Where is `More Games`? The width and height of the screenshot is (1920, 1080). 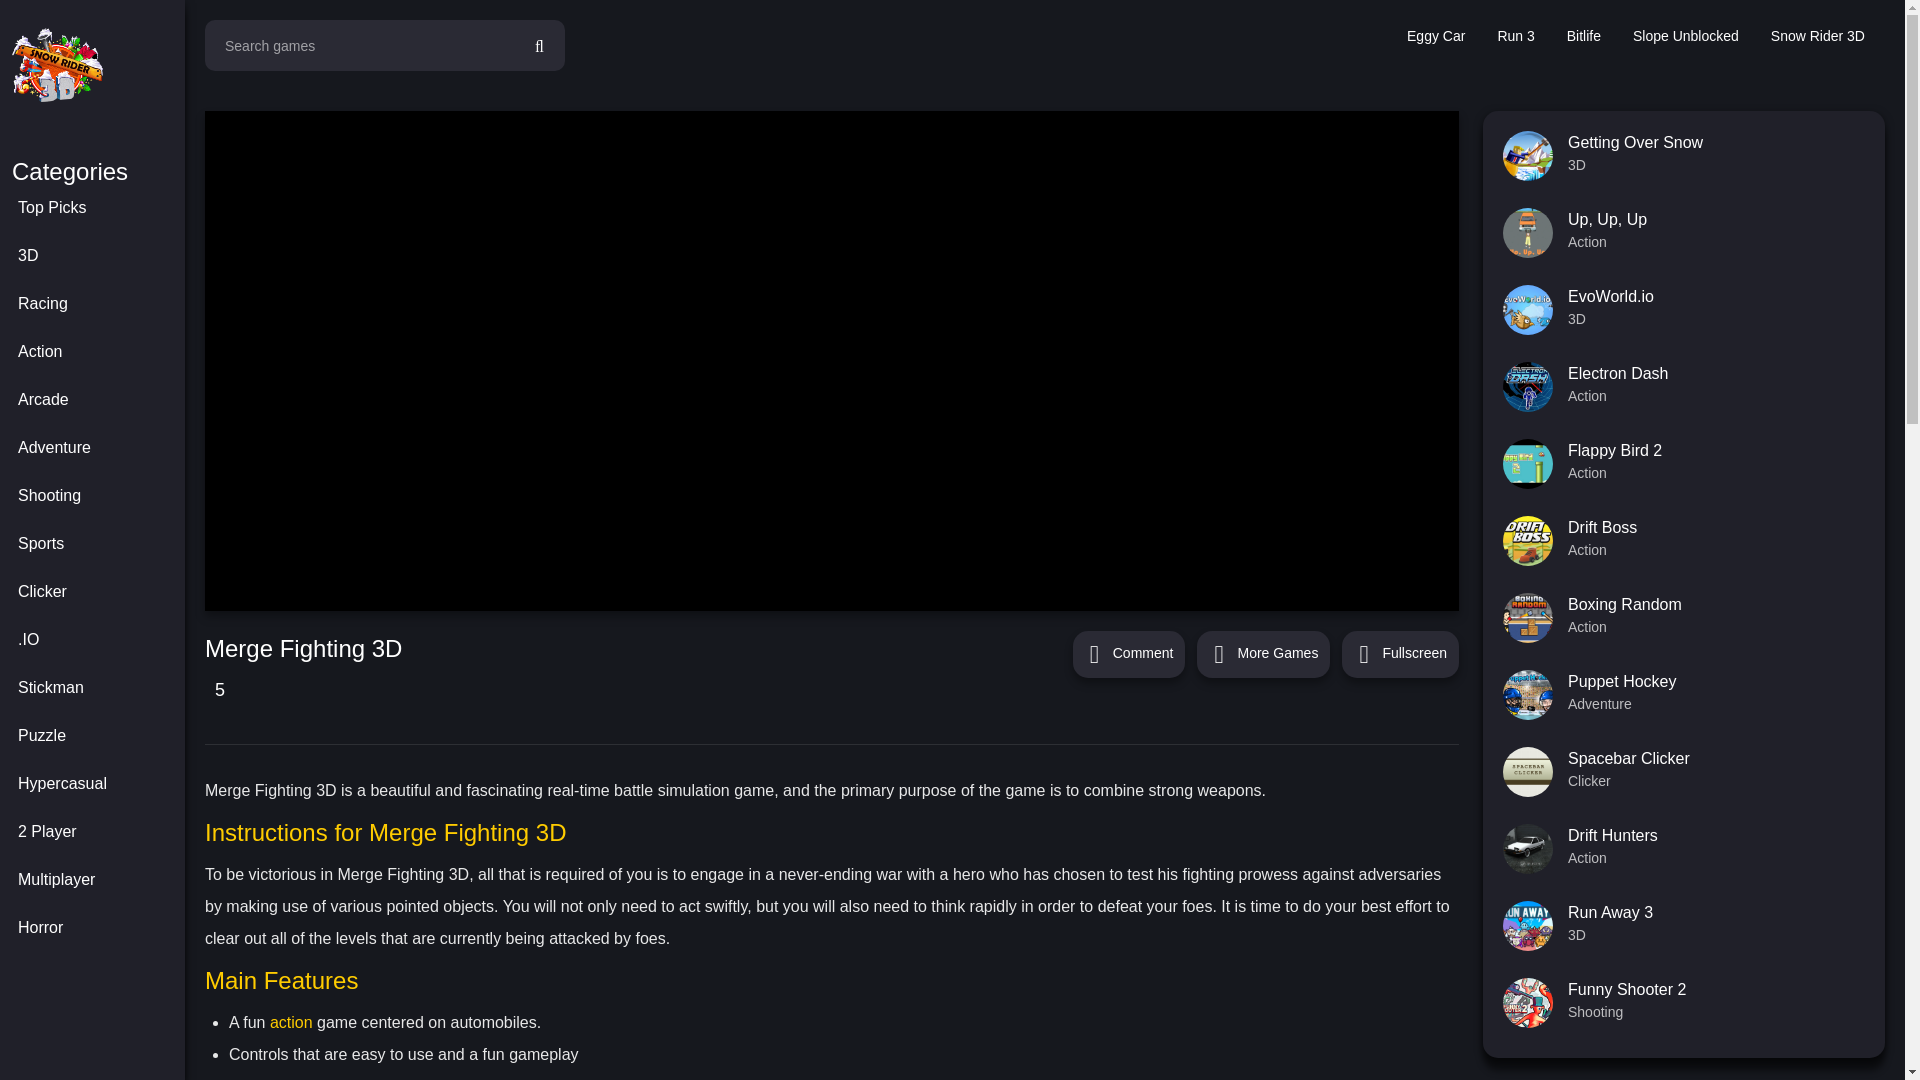 More Games is located at coordinates (1263, 654).